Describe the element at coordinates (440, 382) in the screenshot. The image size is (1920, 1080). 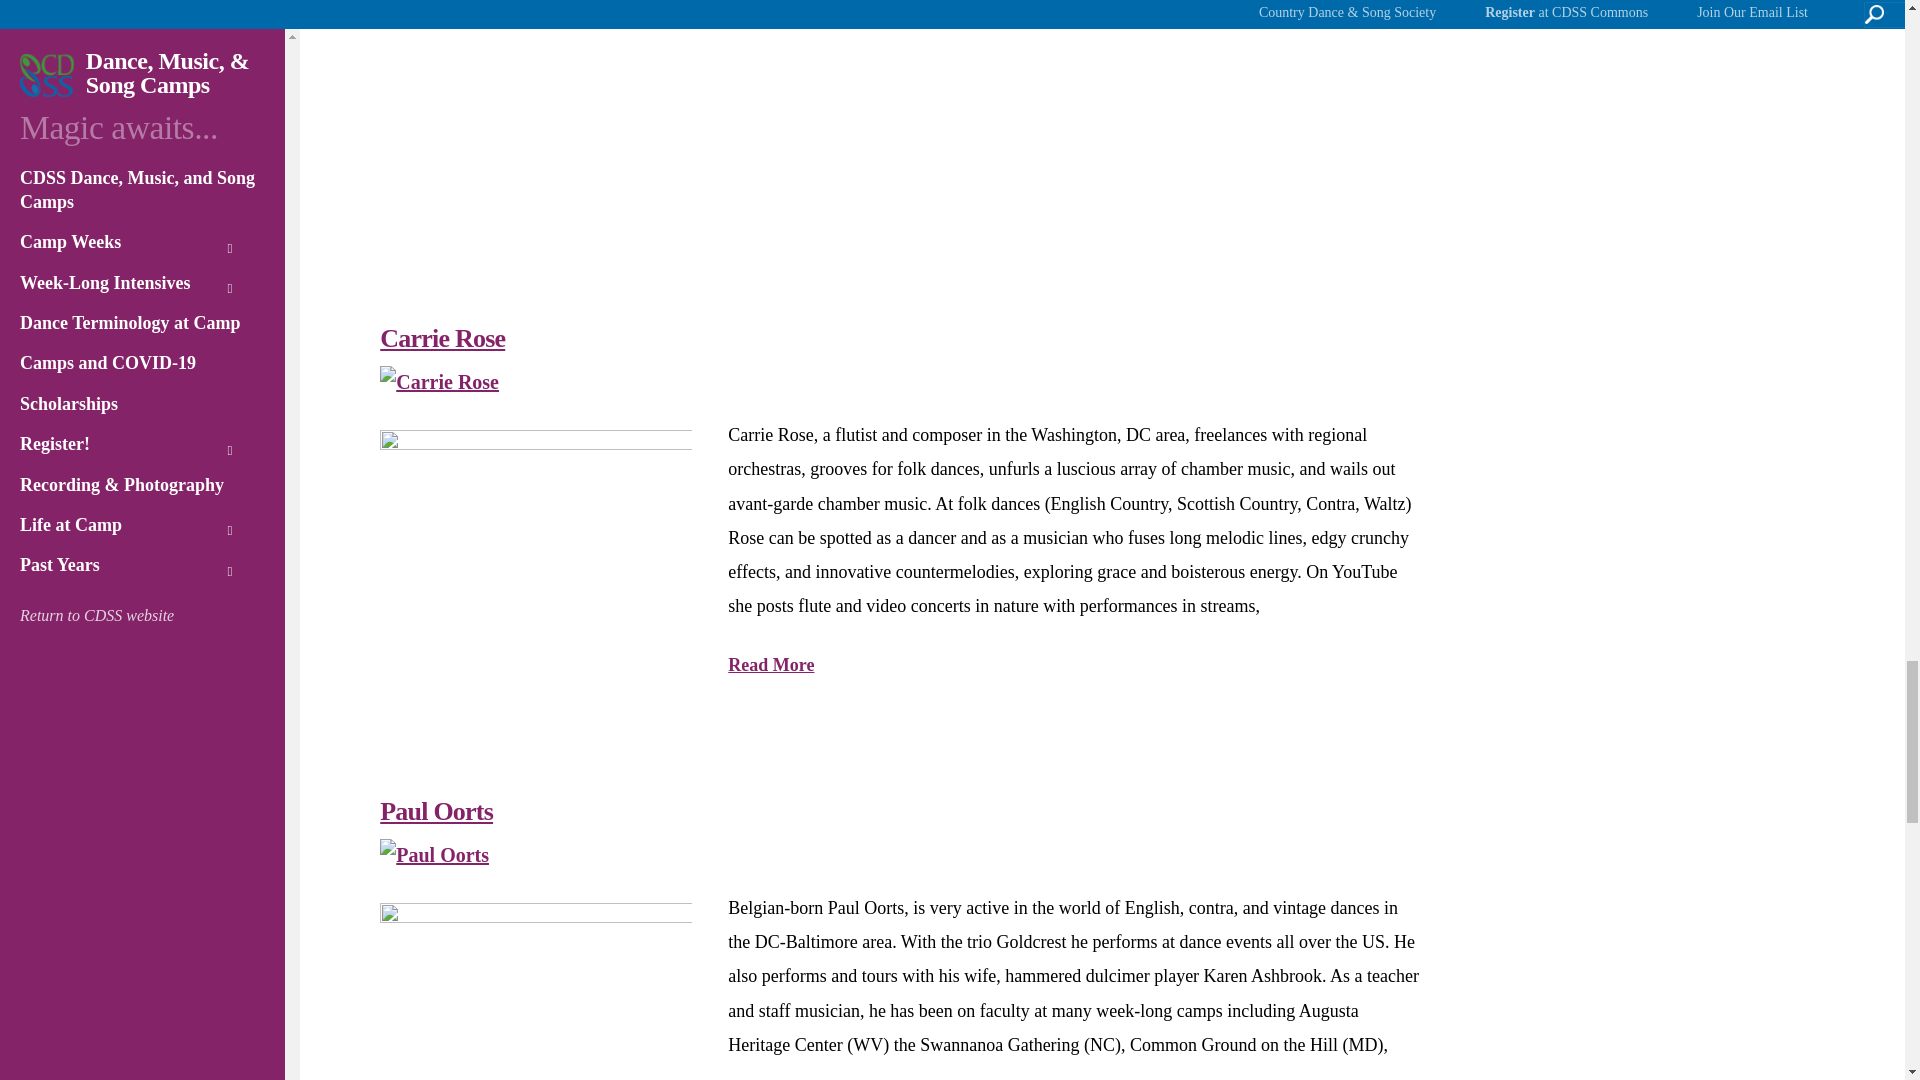
I see `Carrie Rose` at that location.